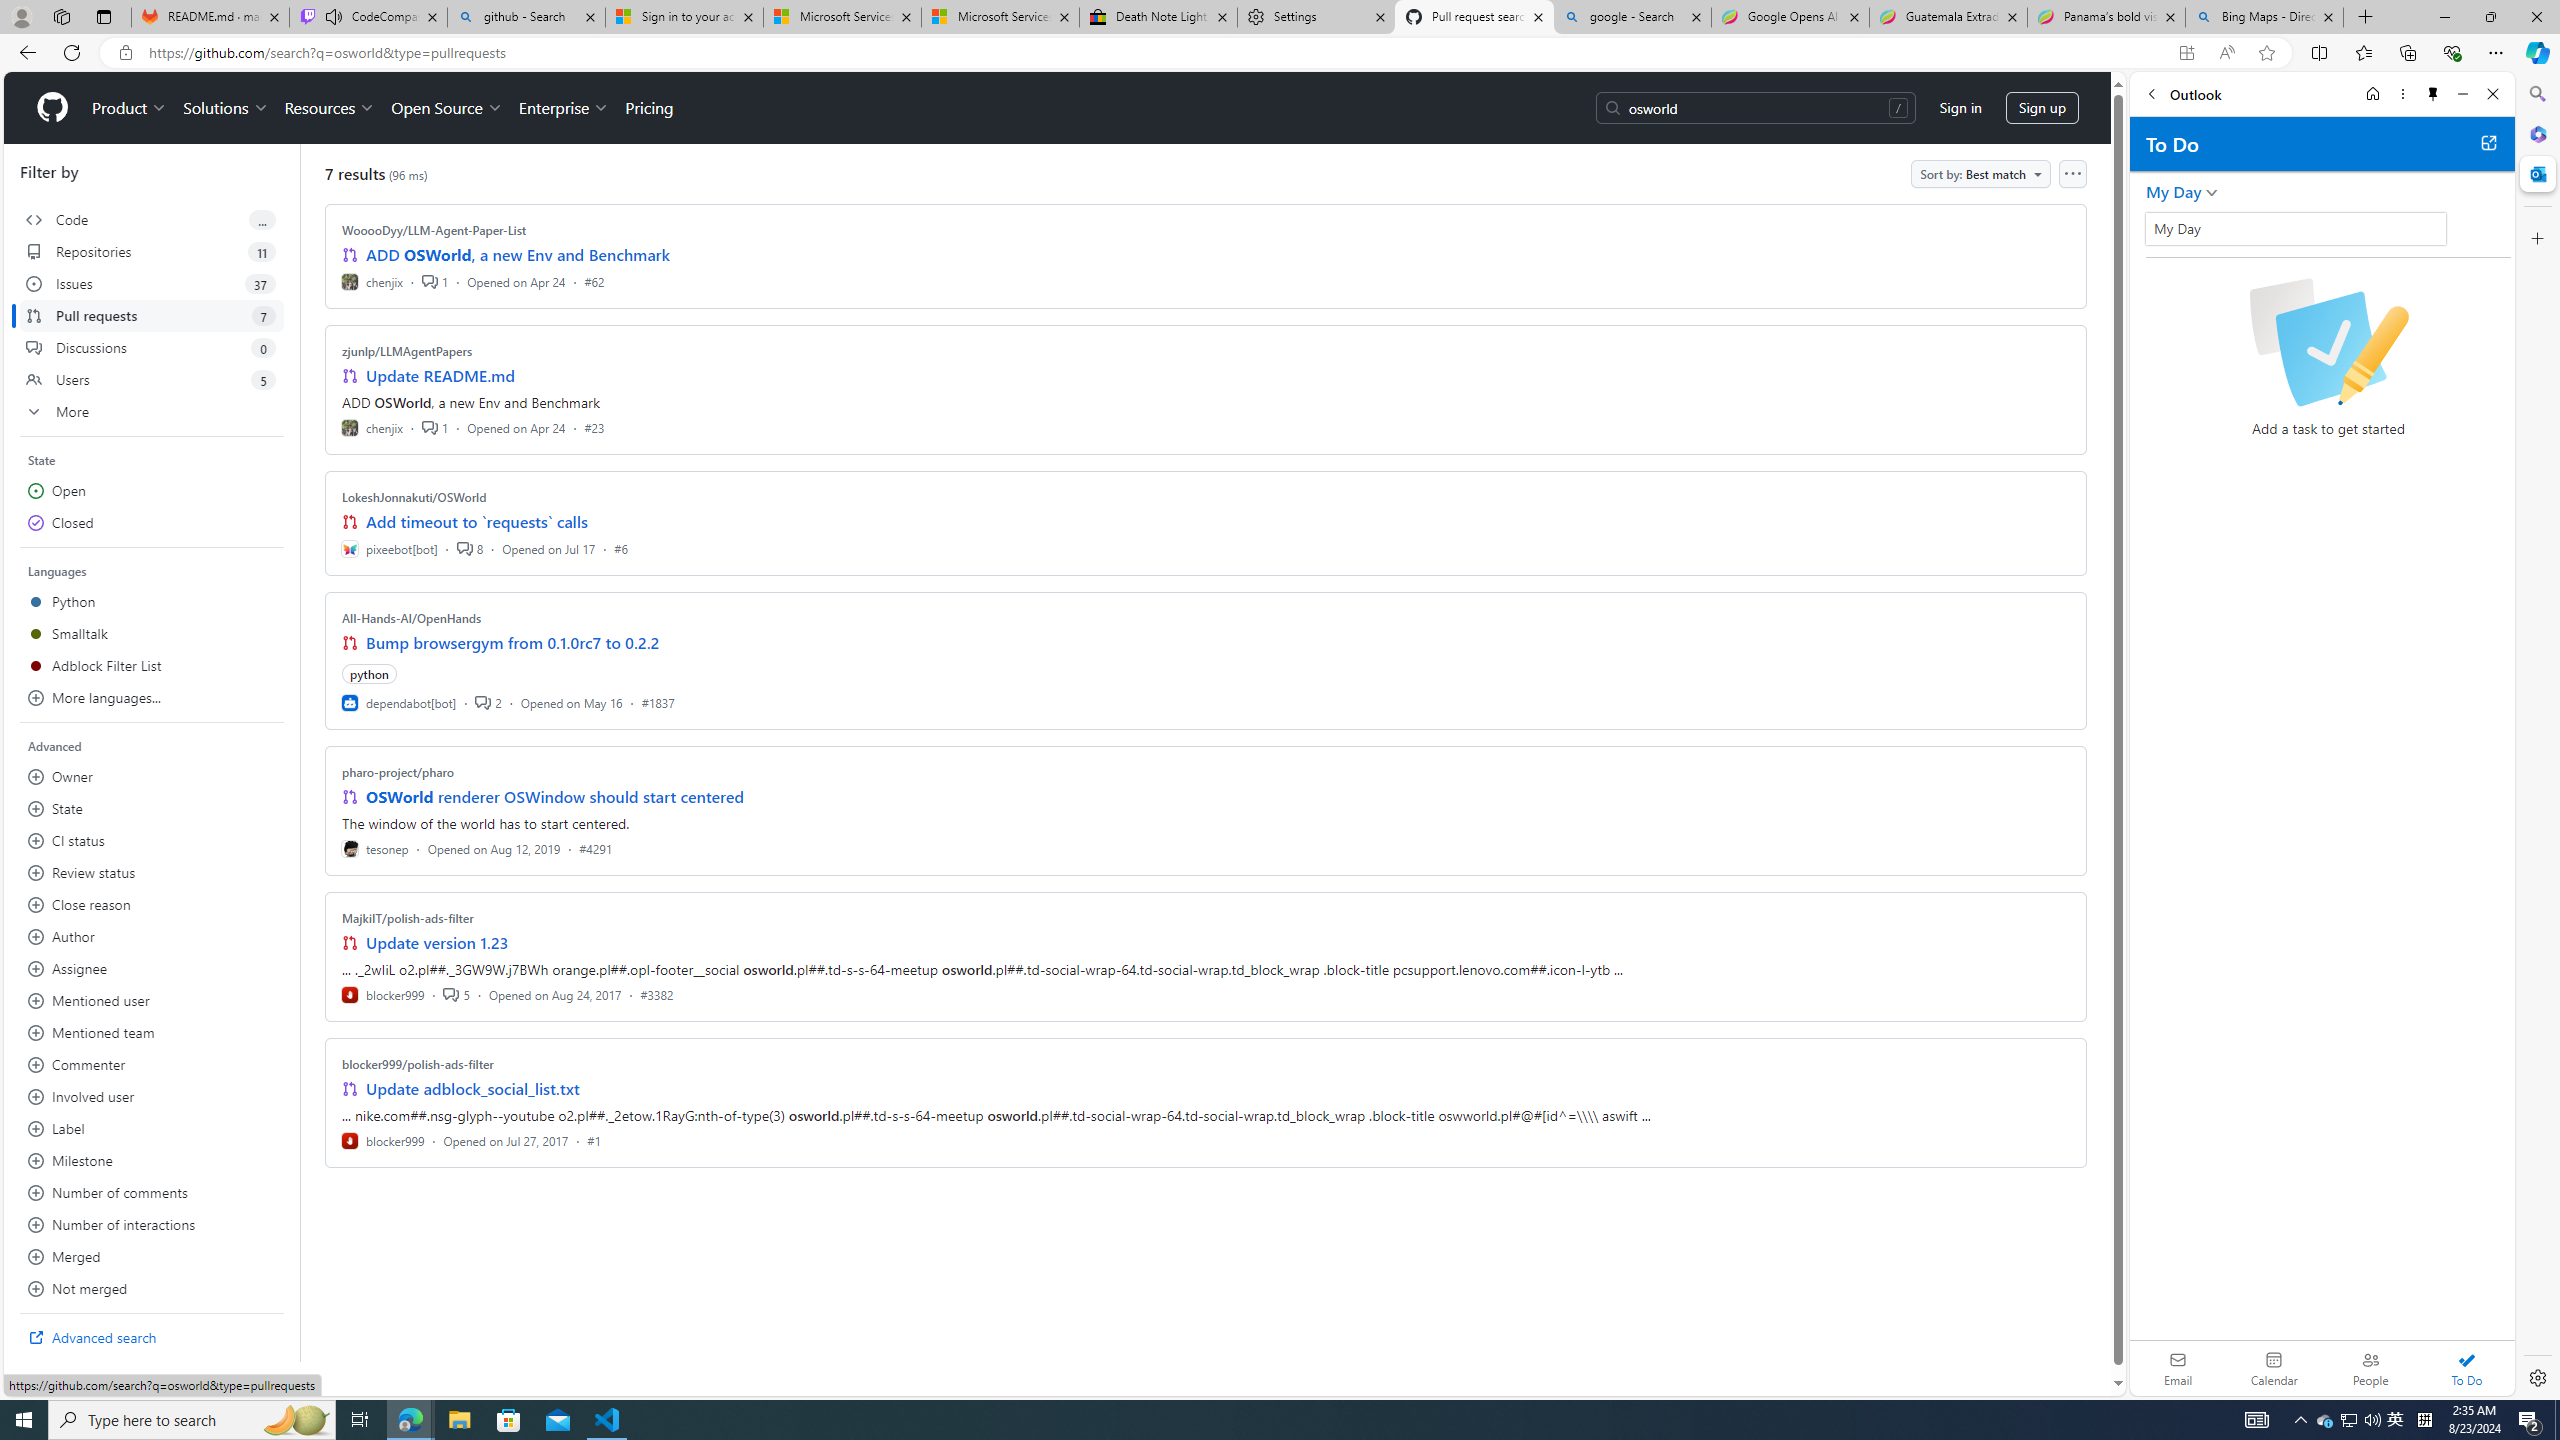  Describe the element at coordinates (152, 412) in the screenshot. I see `More` at that location.